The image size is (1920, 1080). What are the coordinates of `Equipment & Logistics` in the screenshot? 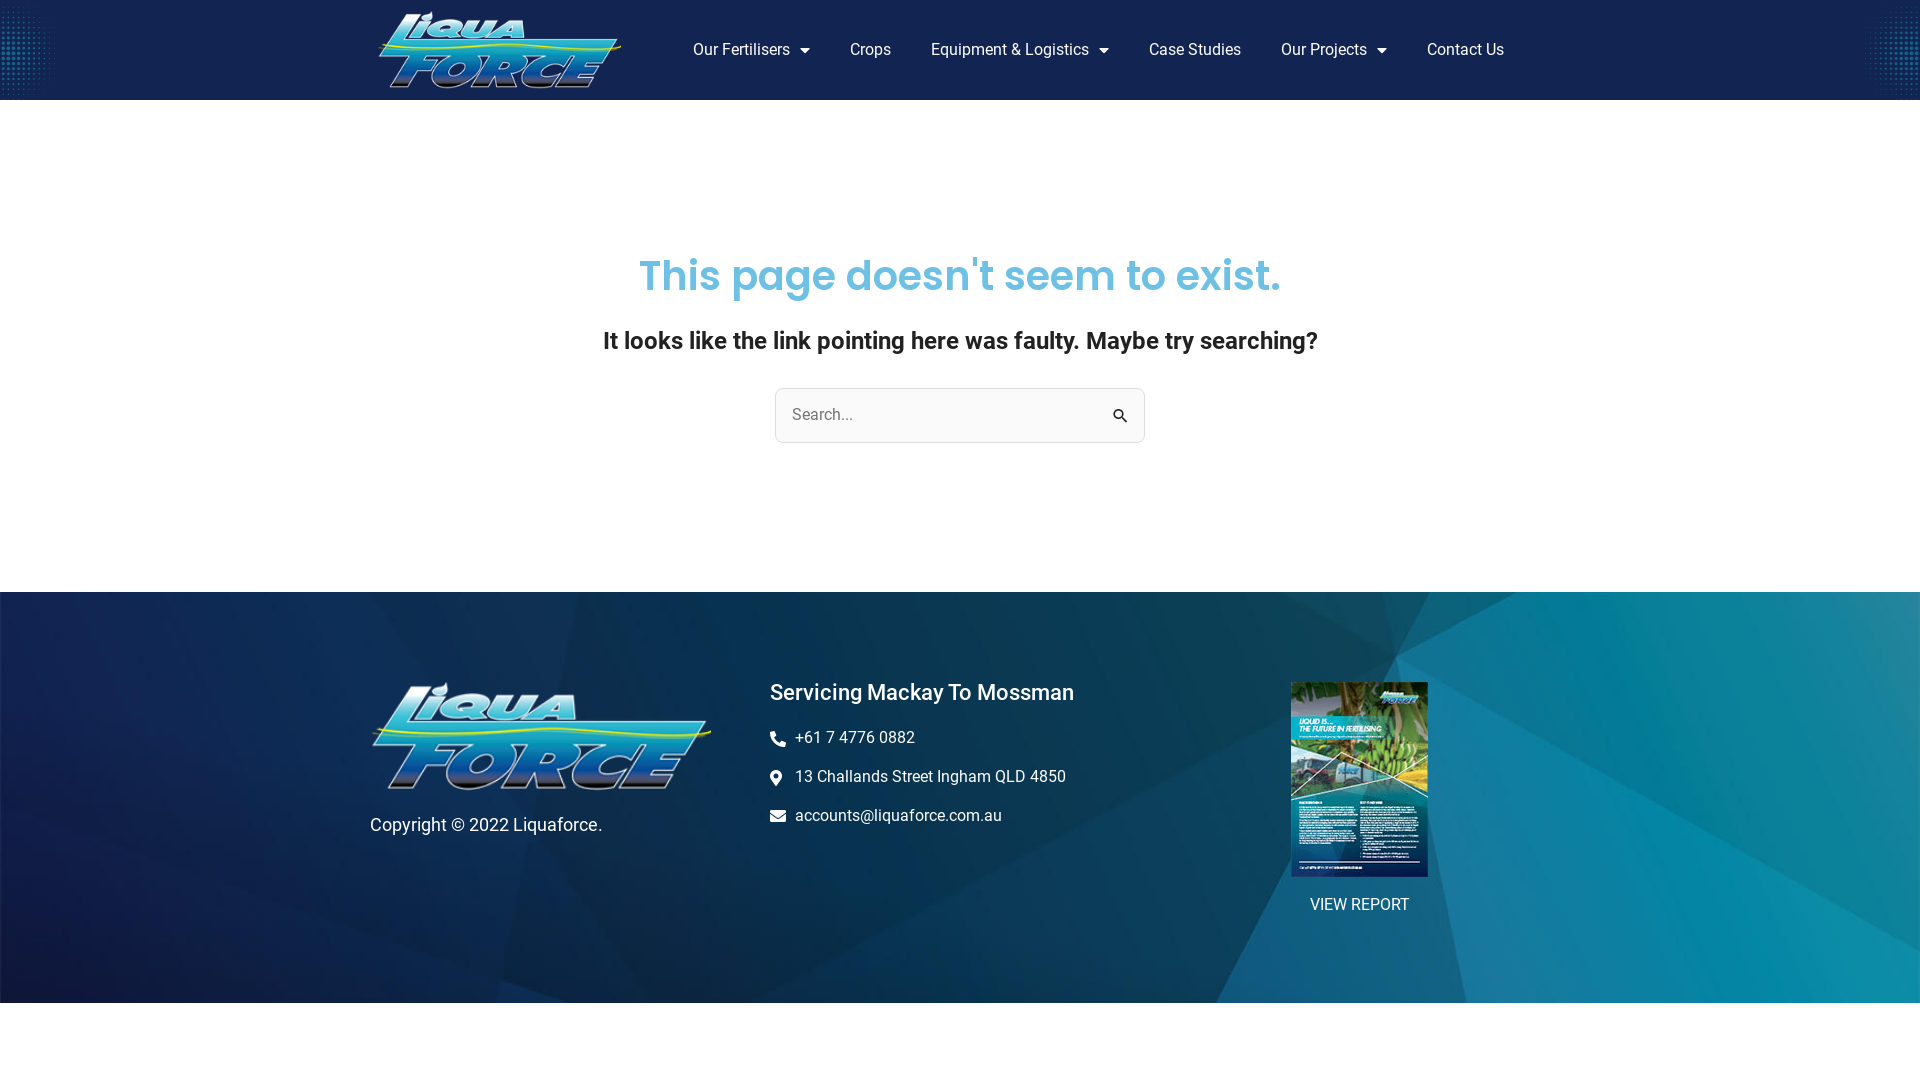 It's located at (1020, 50).